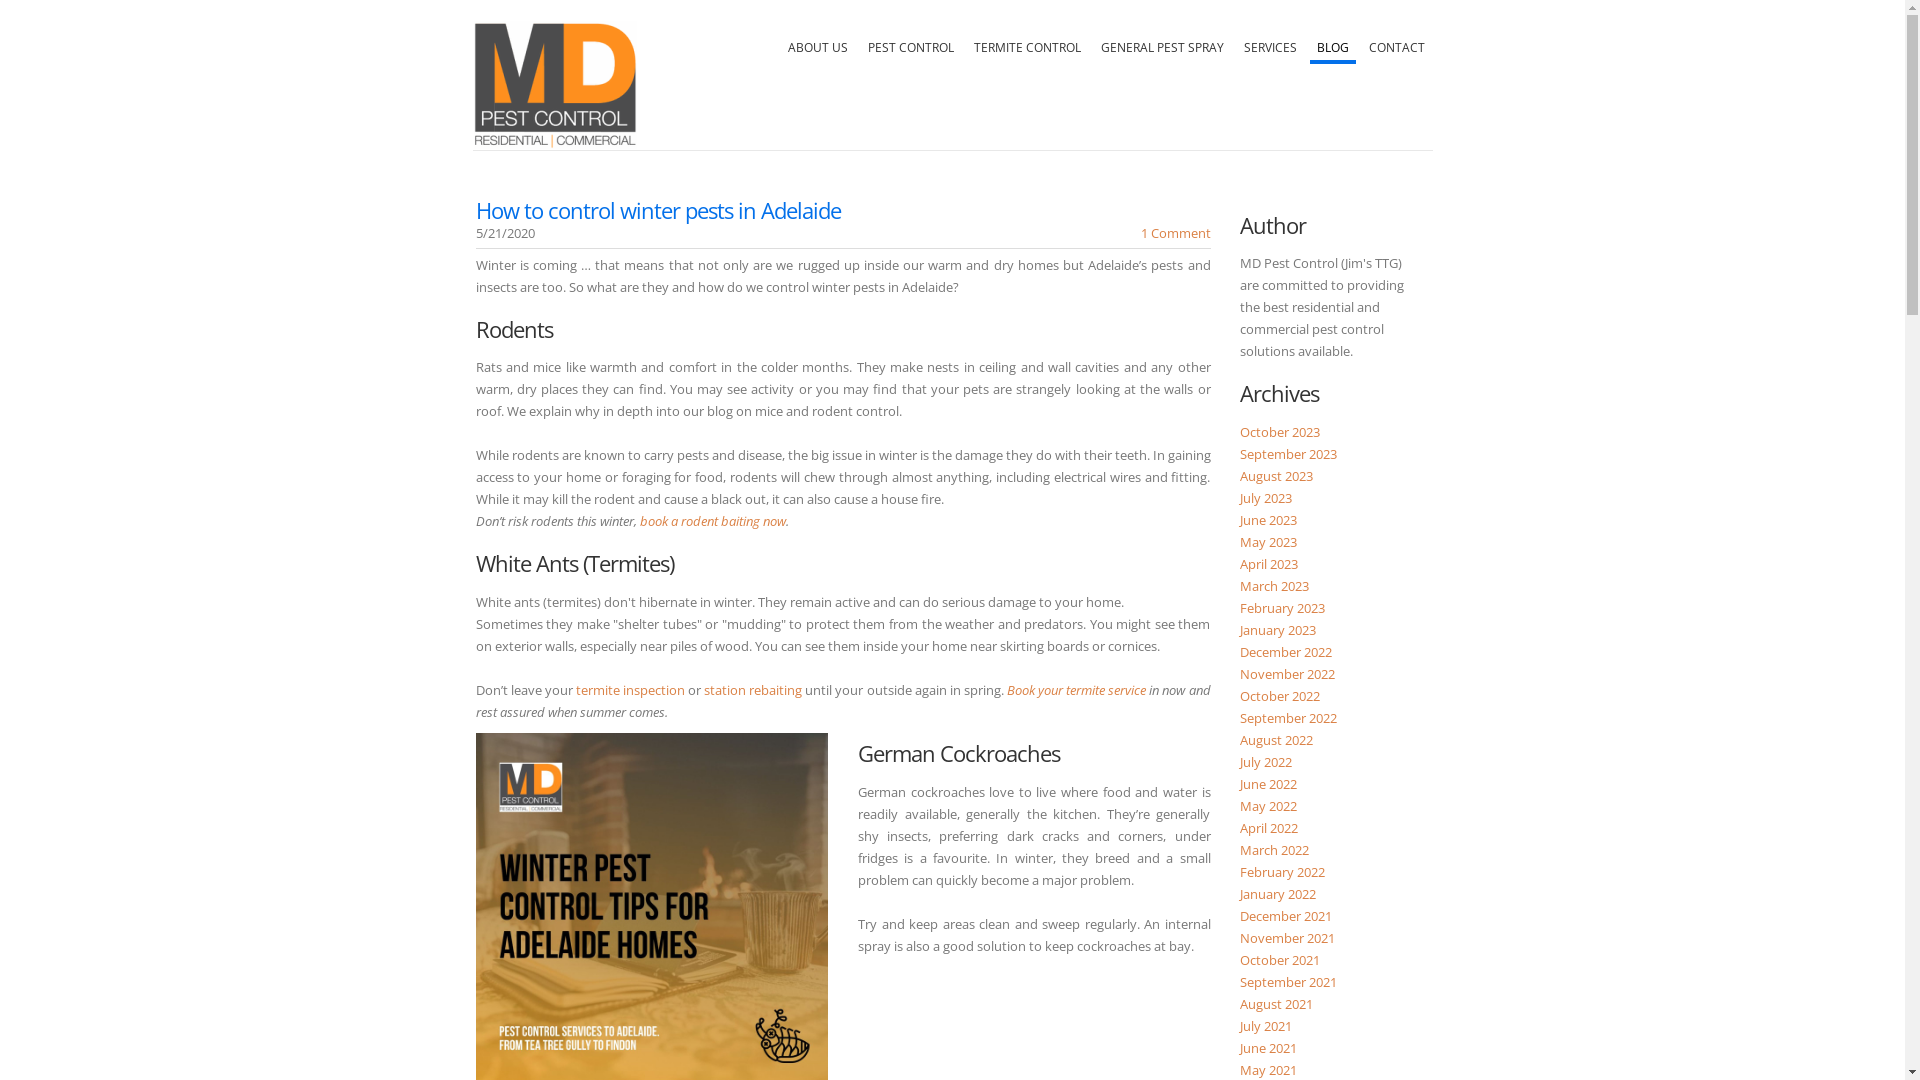 The height and width of the screenshot is (1080, 1920). I want to click on BLOG, so click(1333, 42).